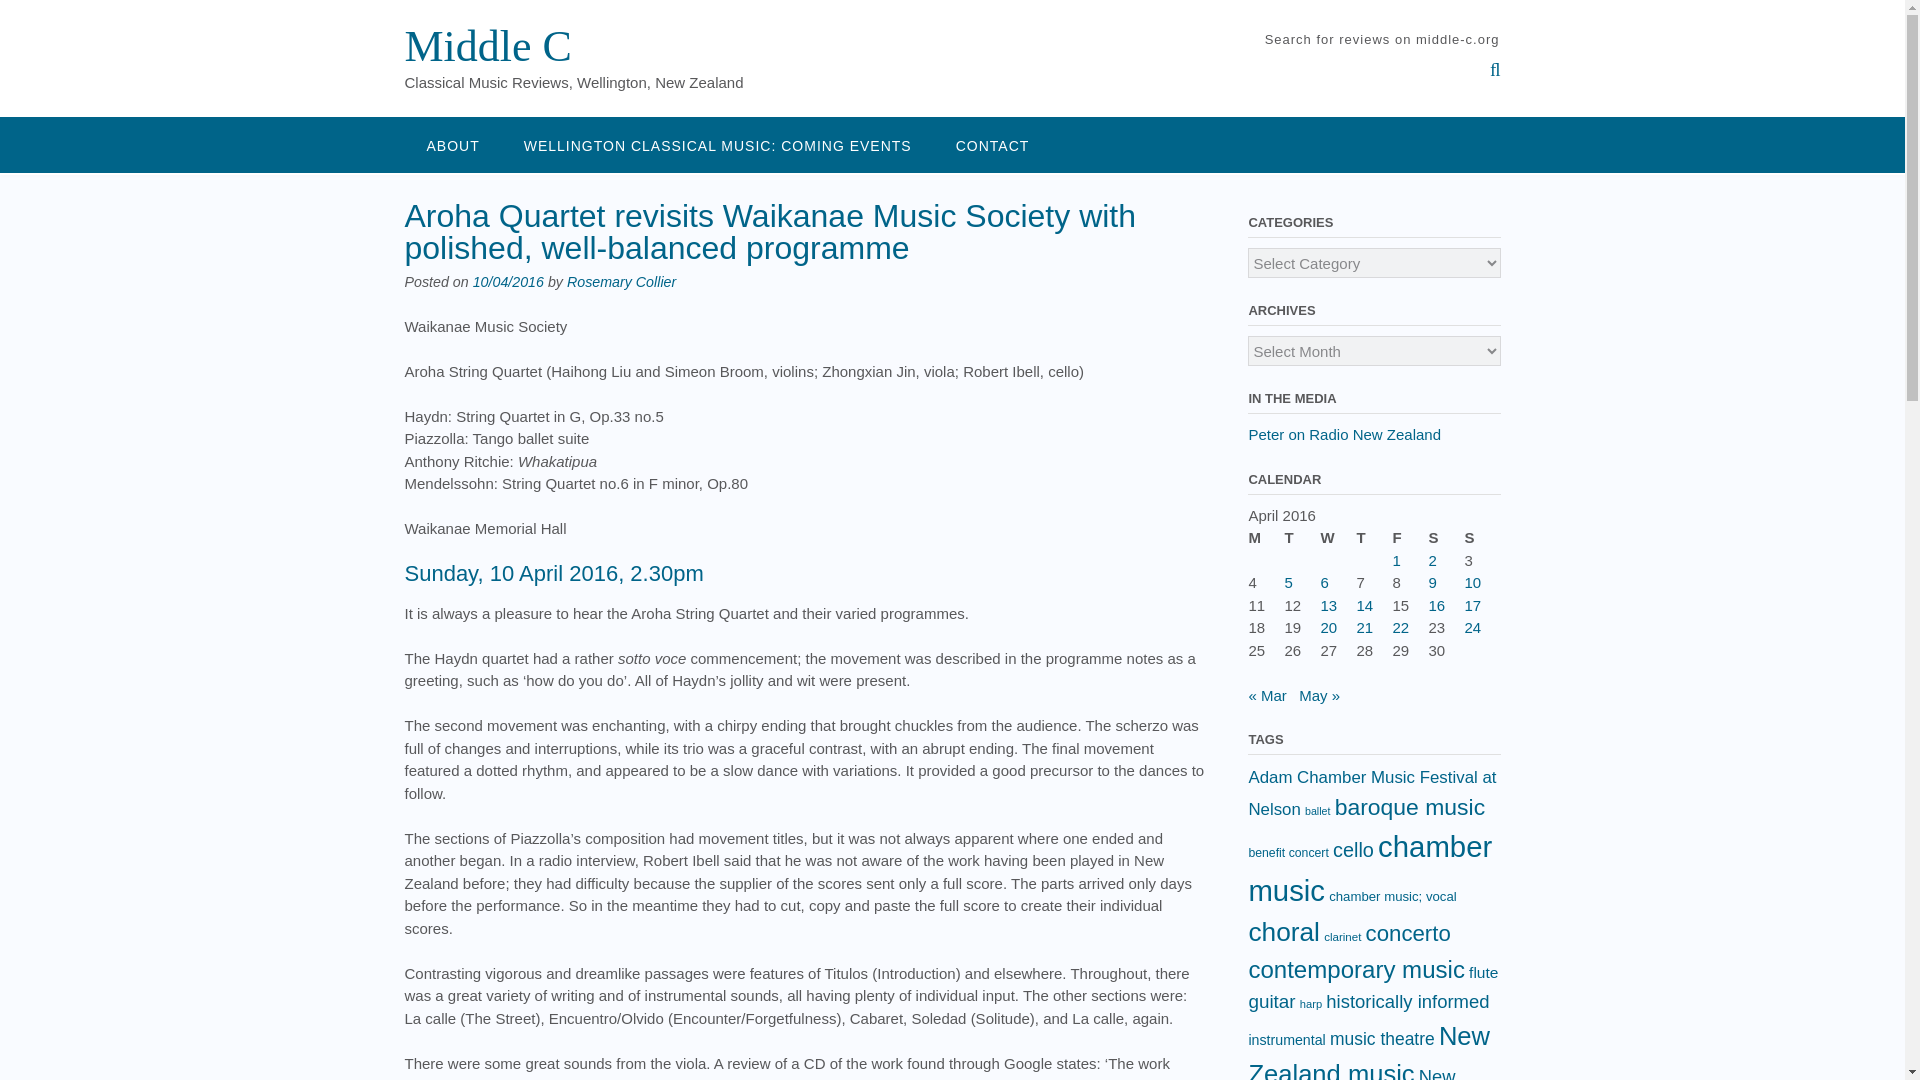 The image size is (1920, 1080). Describe the element at coordinates (1410, 538) in the screenshot. I see `Friday` at that location.